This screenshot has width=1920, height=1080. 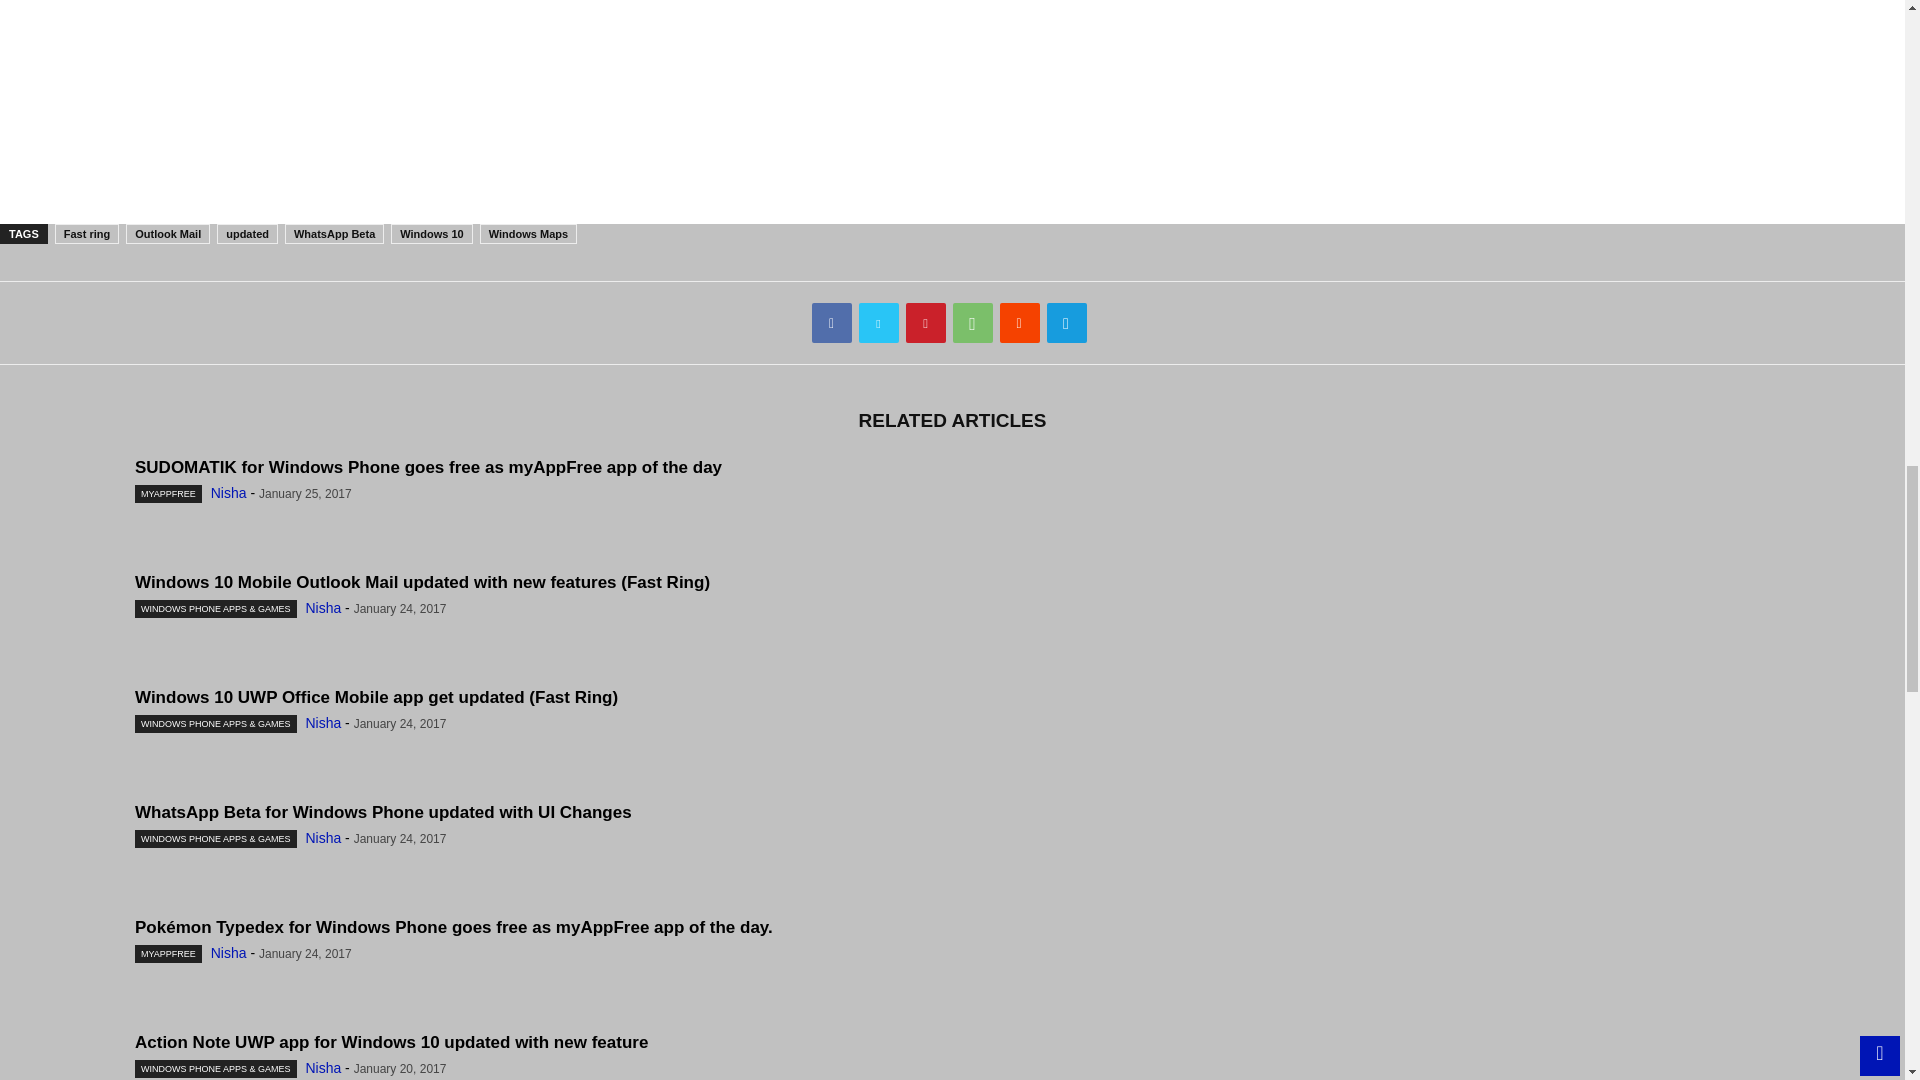 What do you see at coordinates (168, 234) in the screenshot?
I see `Outlook Mail` at bounding box center [168, 234].